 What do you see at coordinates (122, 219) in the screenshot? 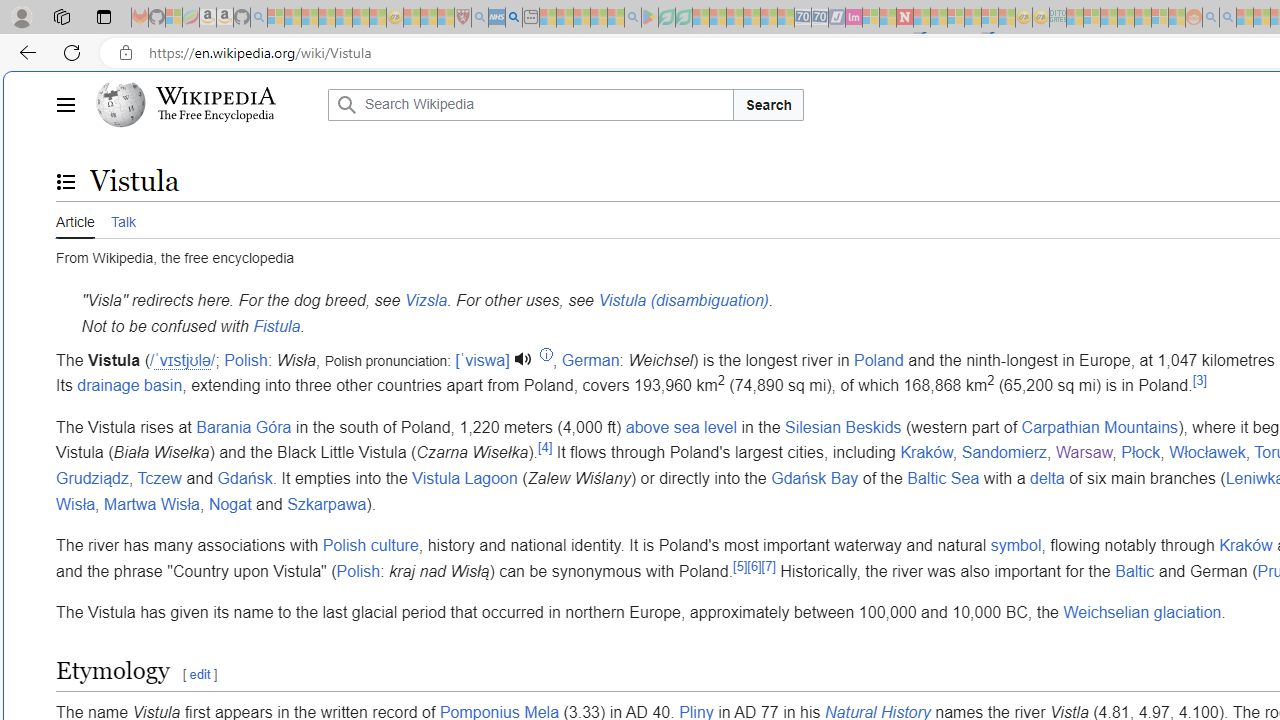
I see `Talk` at bounding box center [122, 219].